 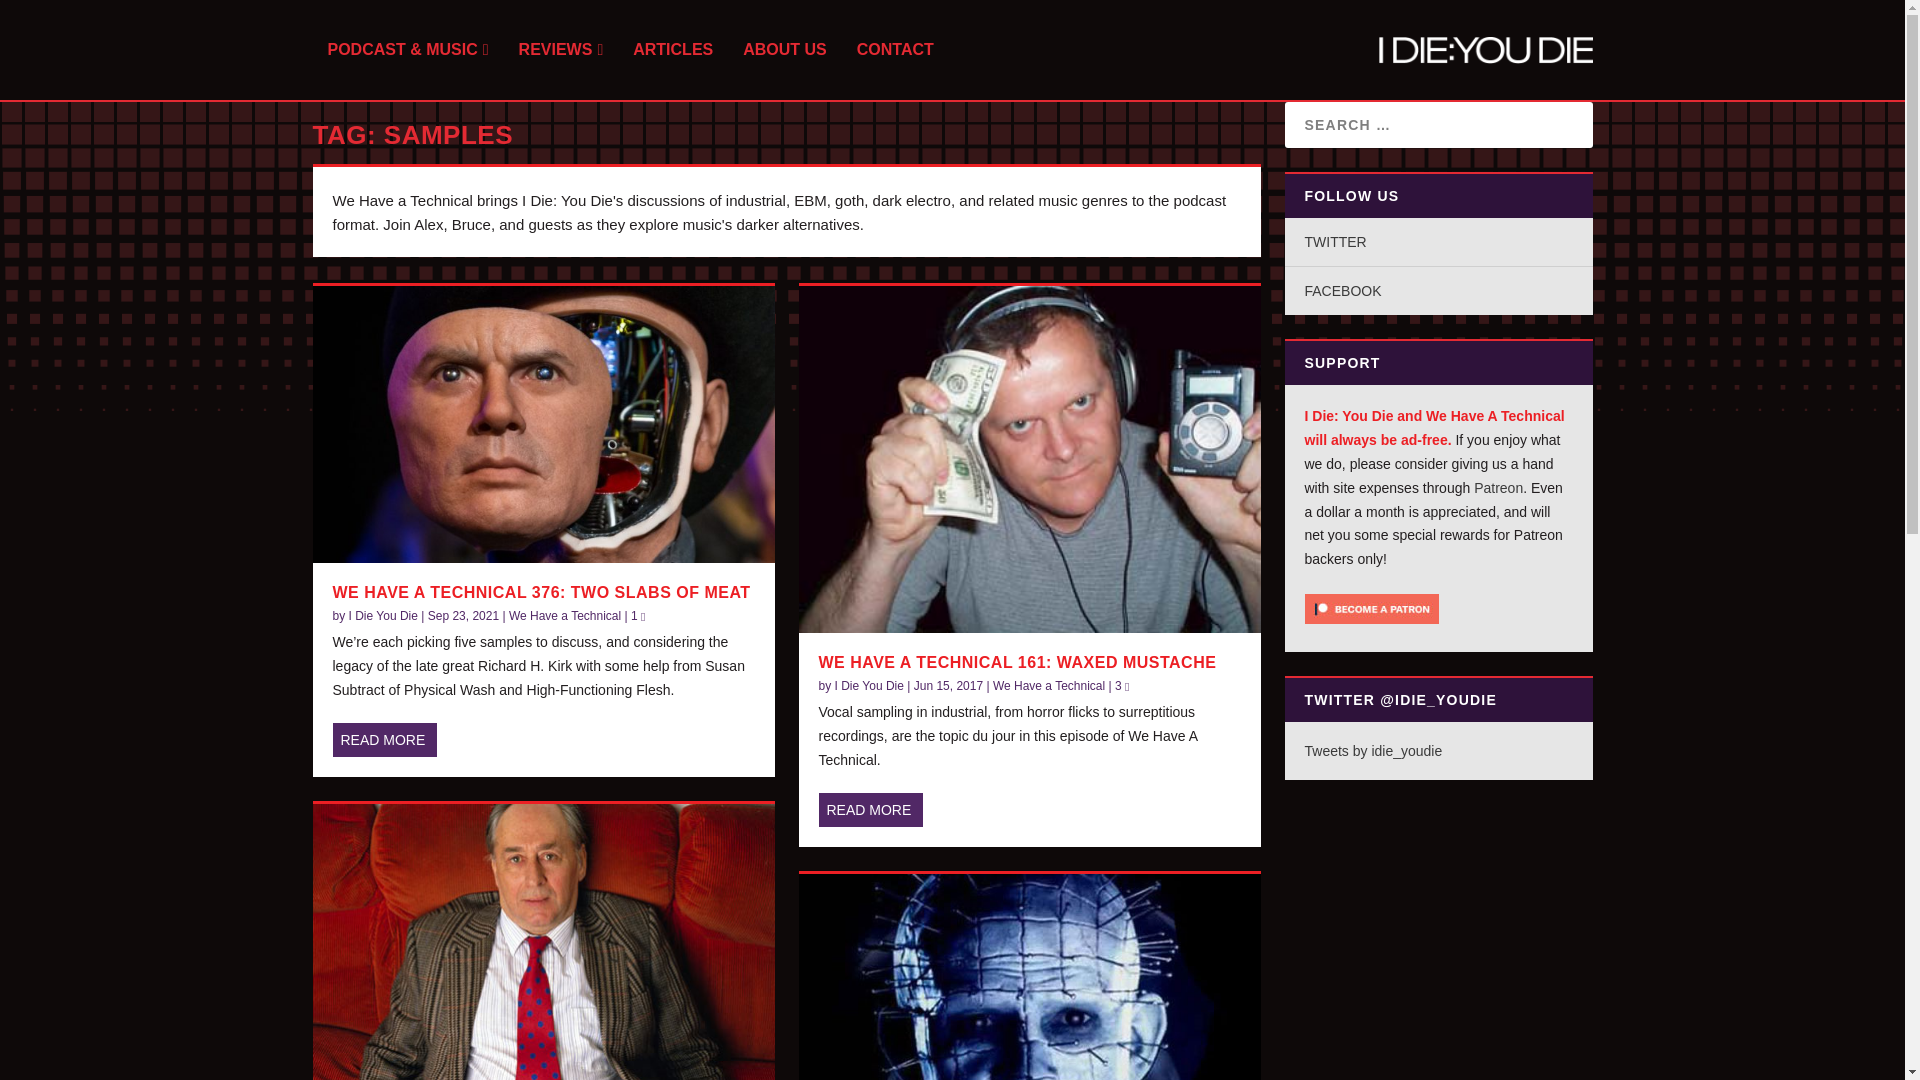 I want to click on WE HAVE A TECHNICAL 376: TWO SLABS OF MEAT, so click(x=541, y=592).